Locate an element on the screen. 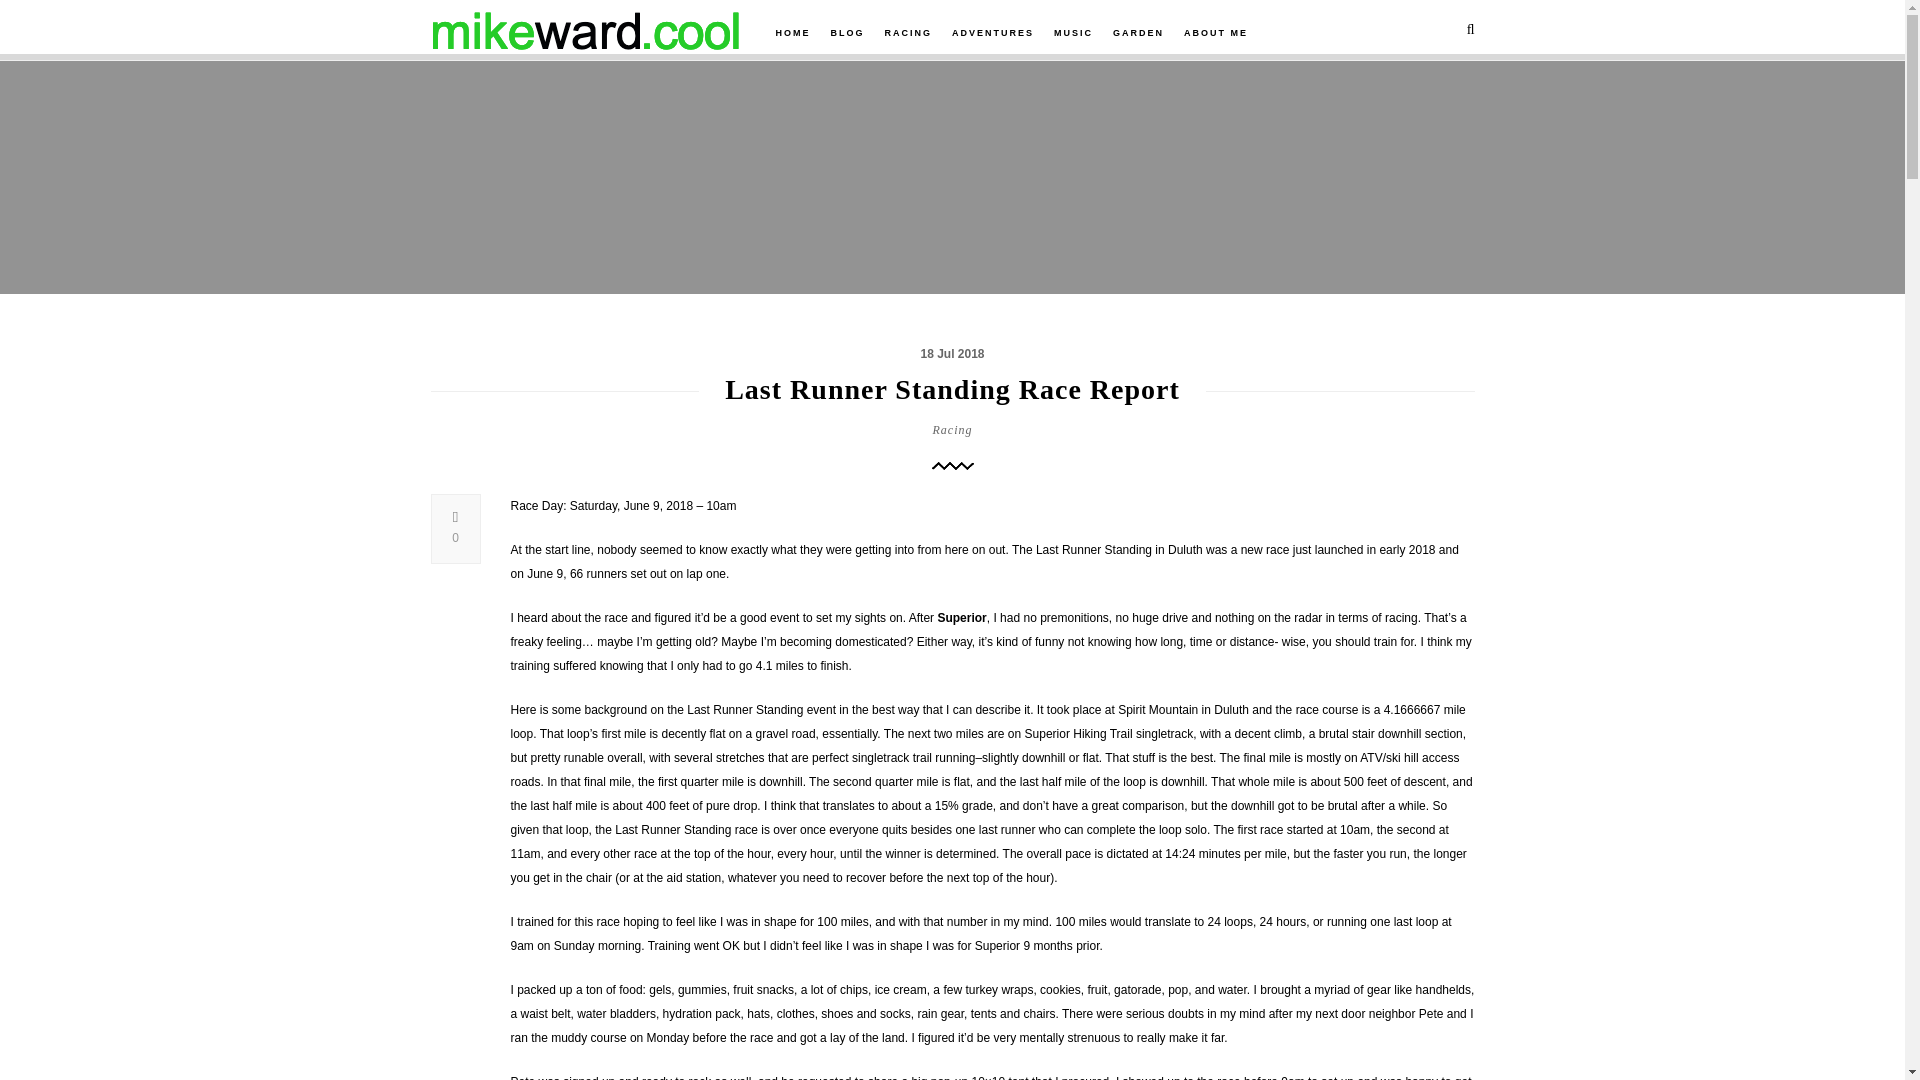 The image size is (1920, 1080). HOME is located at coordinates (792, 32).